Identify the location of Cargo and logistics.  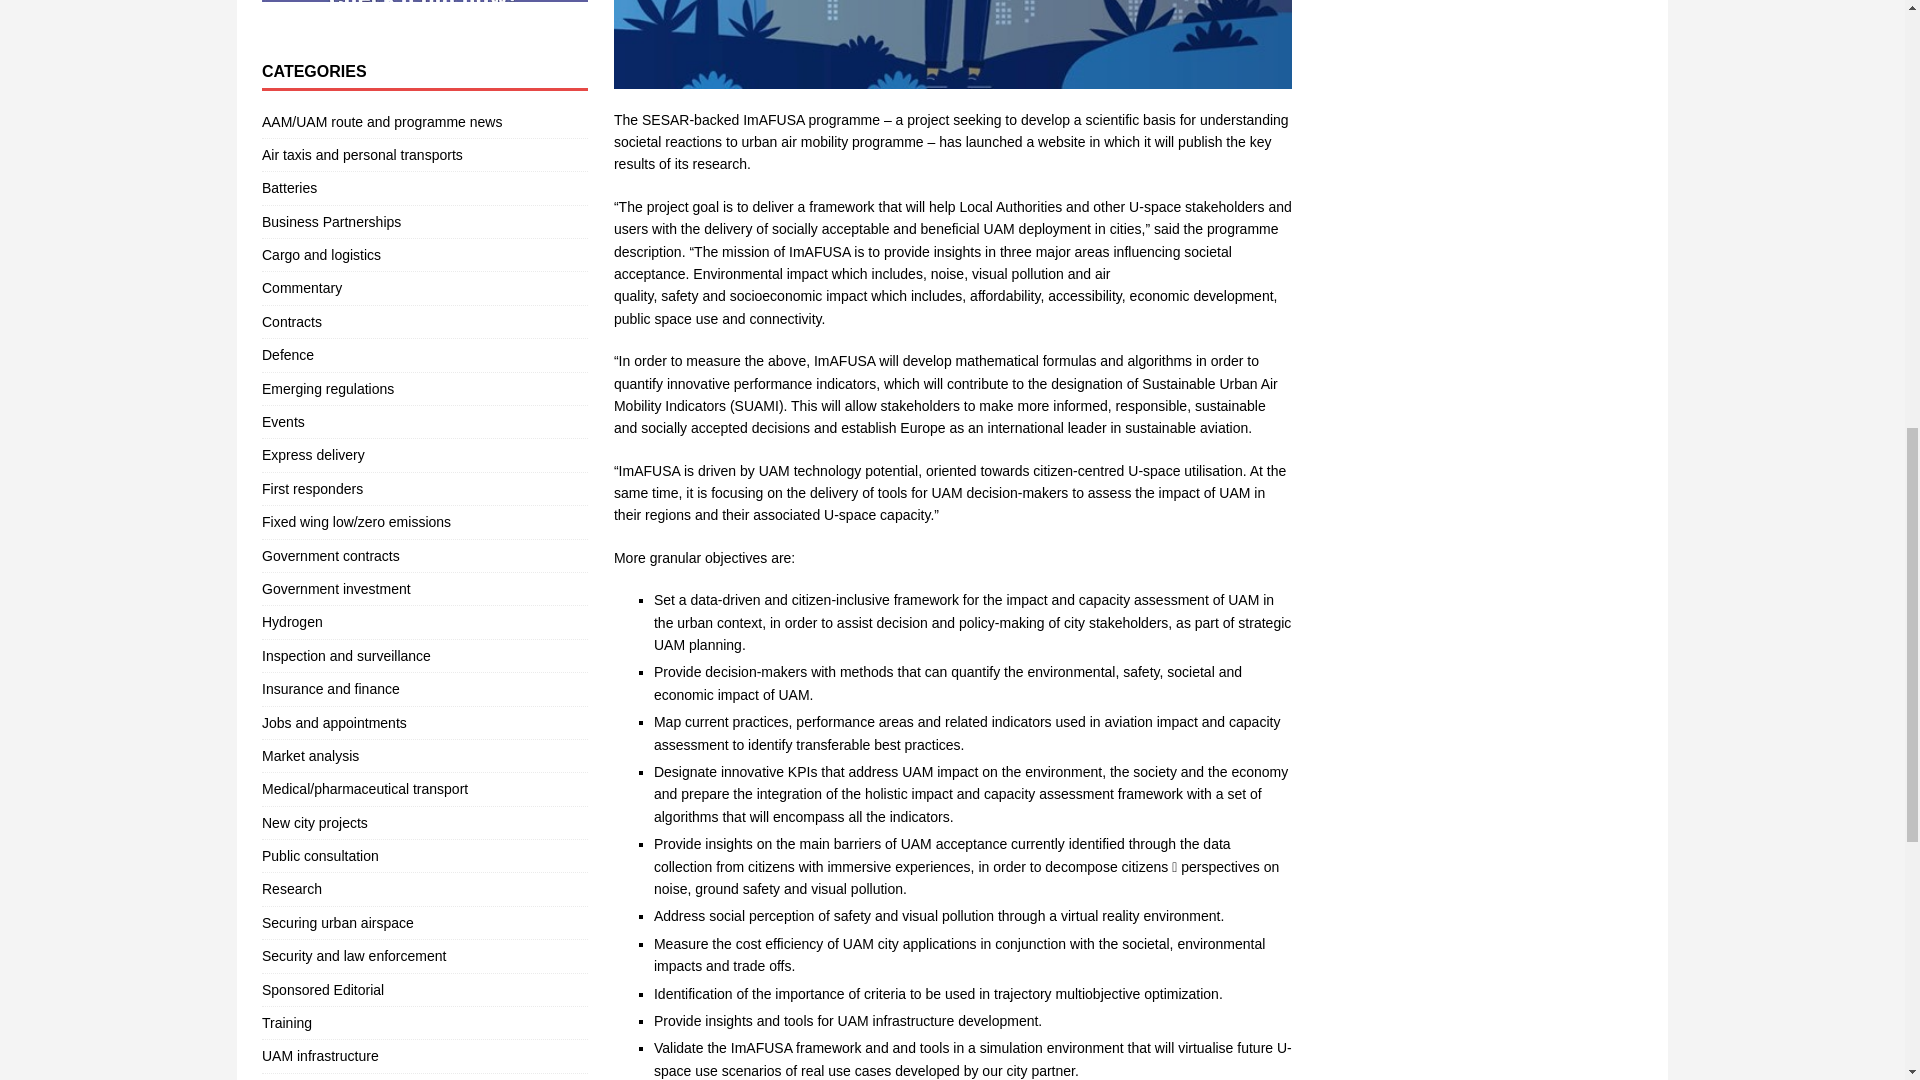
(424, 254).